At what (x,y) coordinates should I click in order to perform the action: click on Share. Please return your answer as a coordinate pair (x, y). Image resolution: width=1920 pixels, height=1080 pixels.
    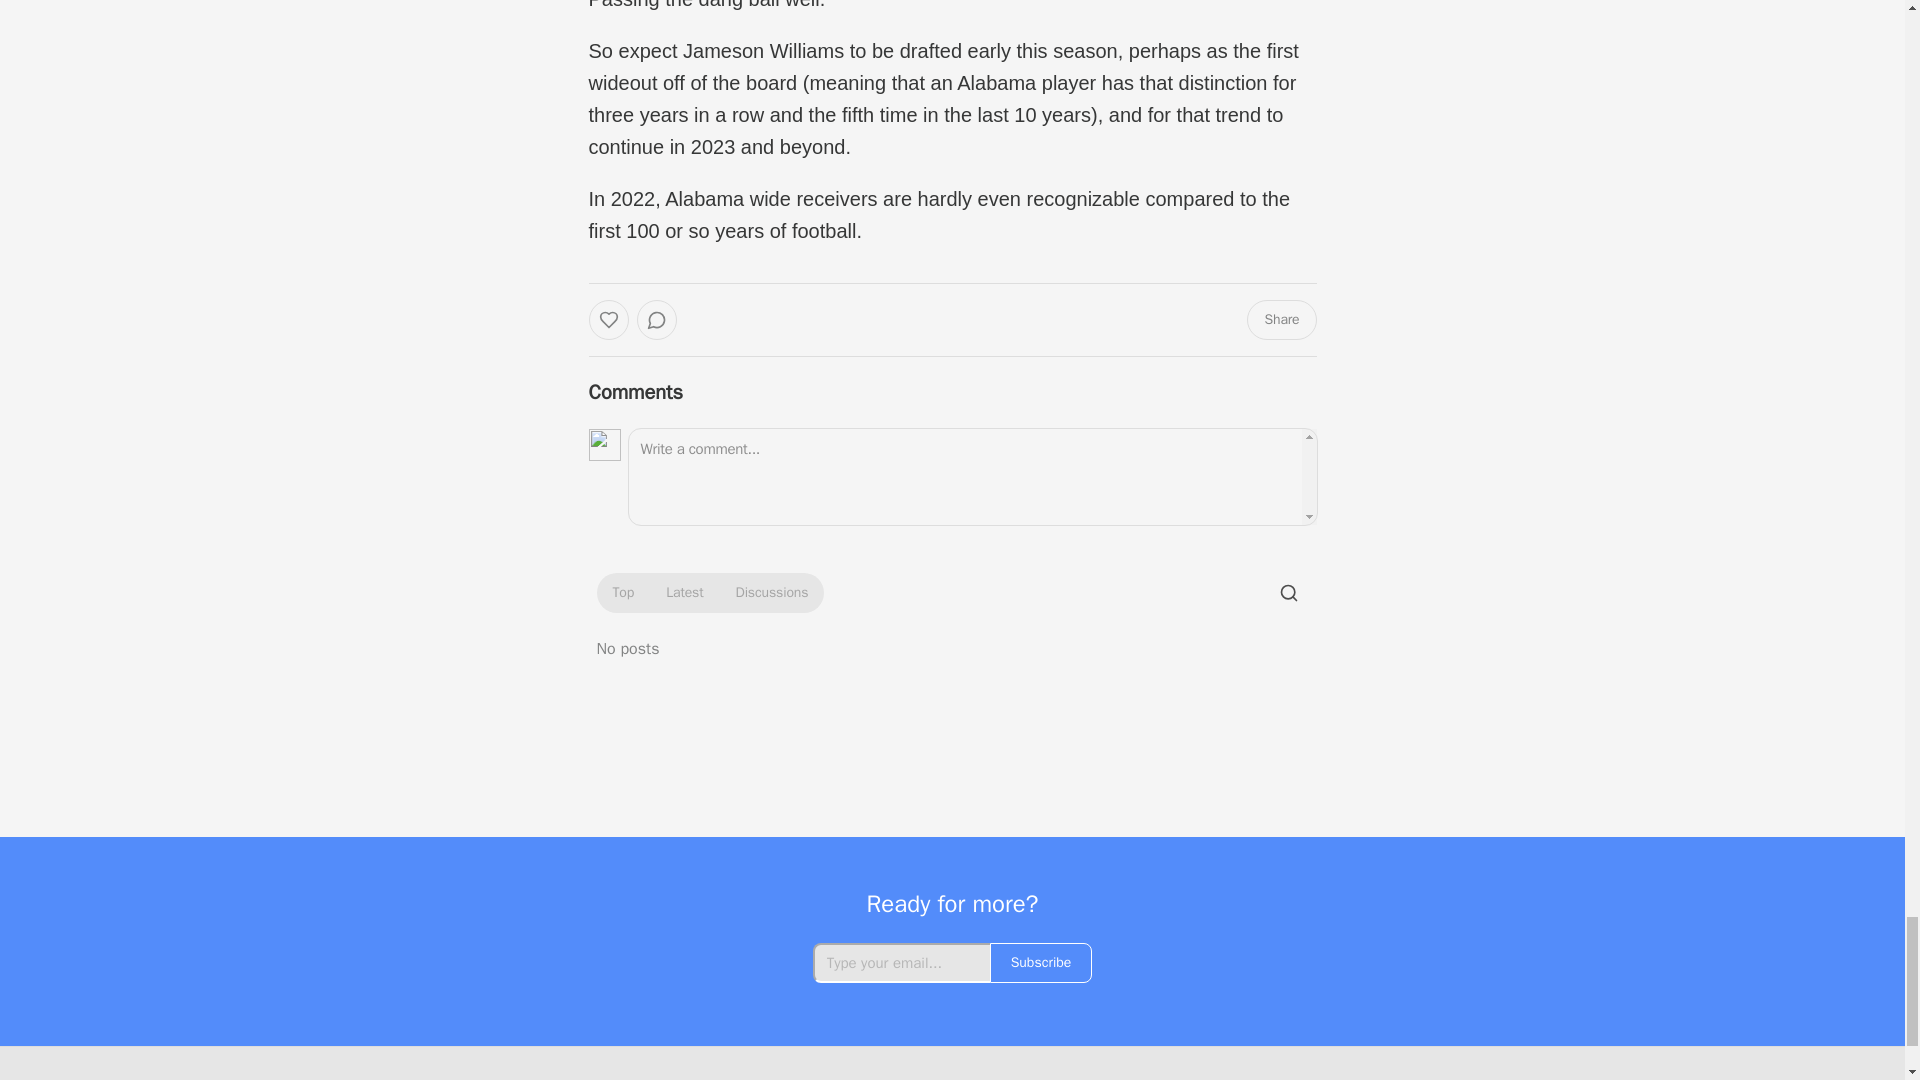
    Looking at the image, I should click on (1280, 320).